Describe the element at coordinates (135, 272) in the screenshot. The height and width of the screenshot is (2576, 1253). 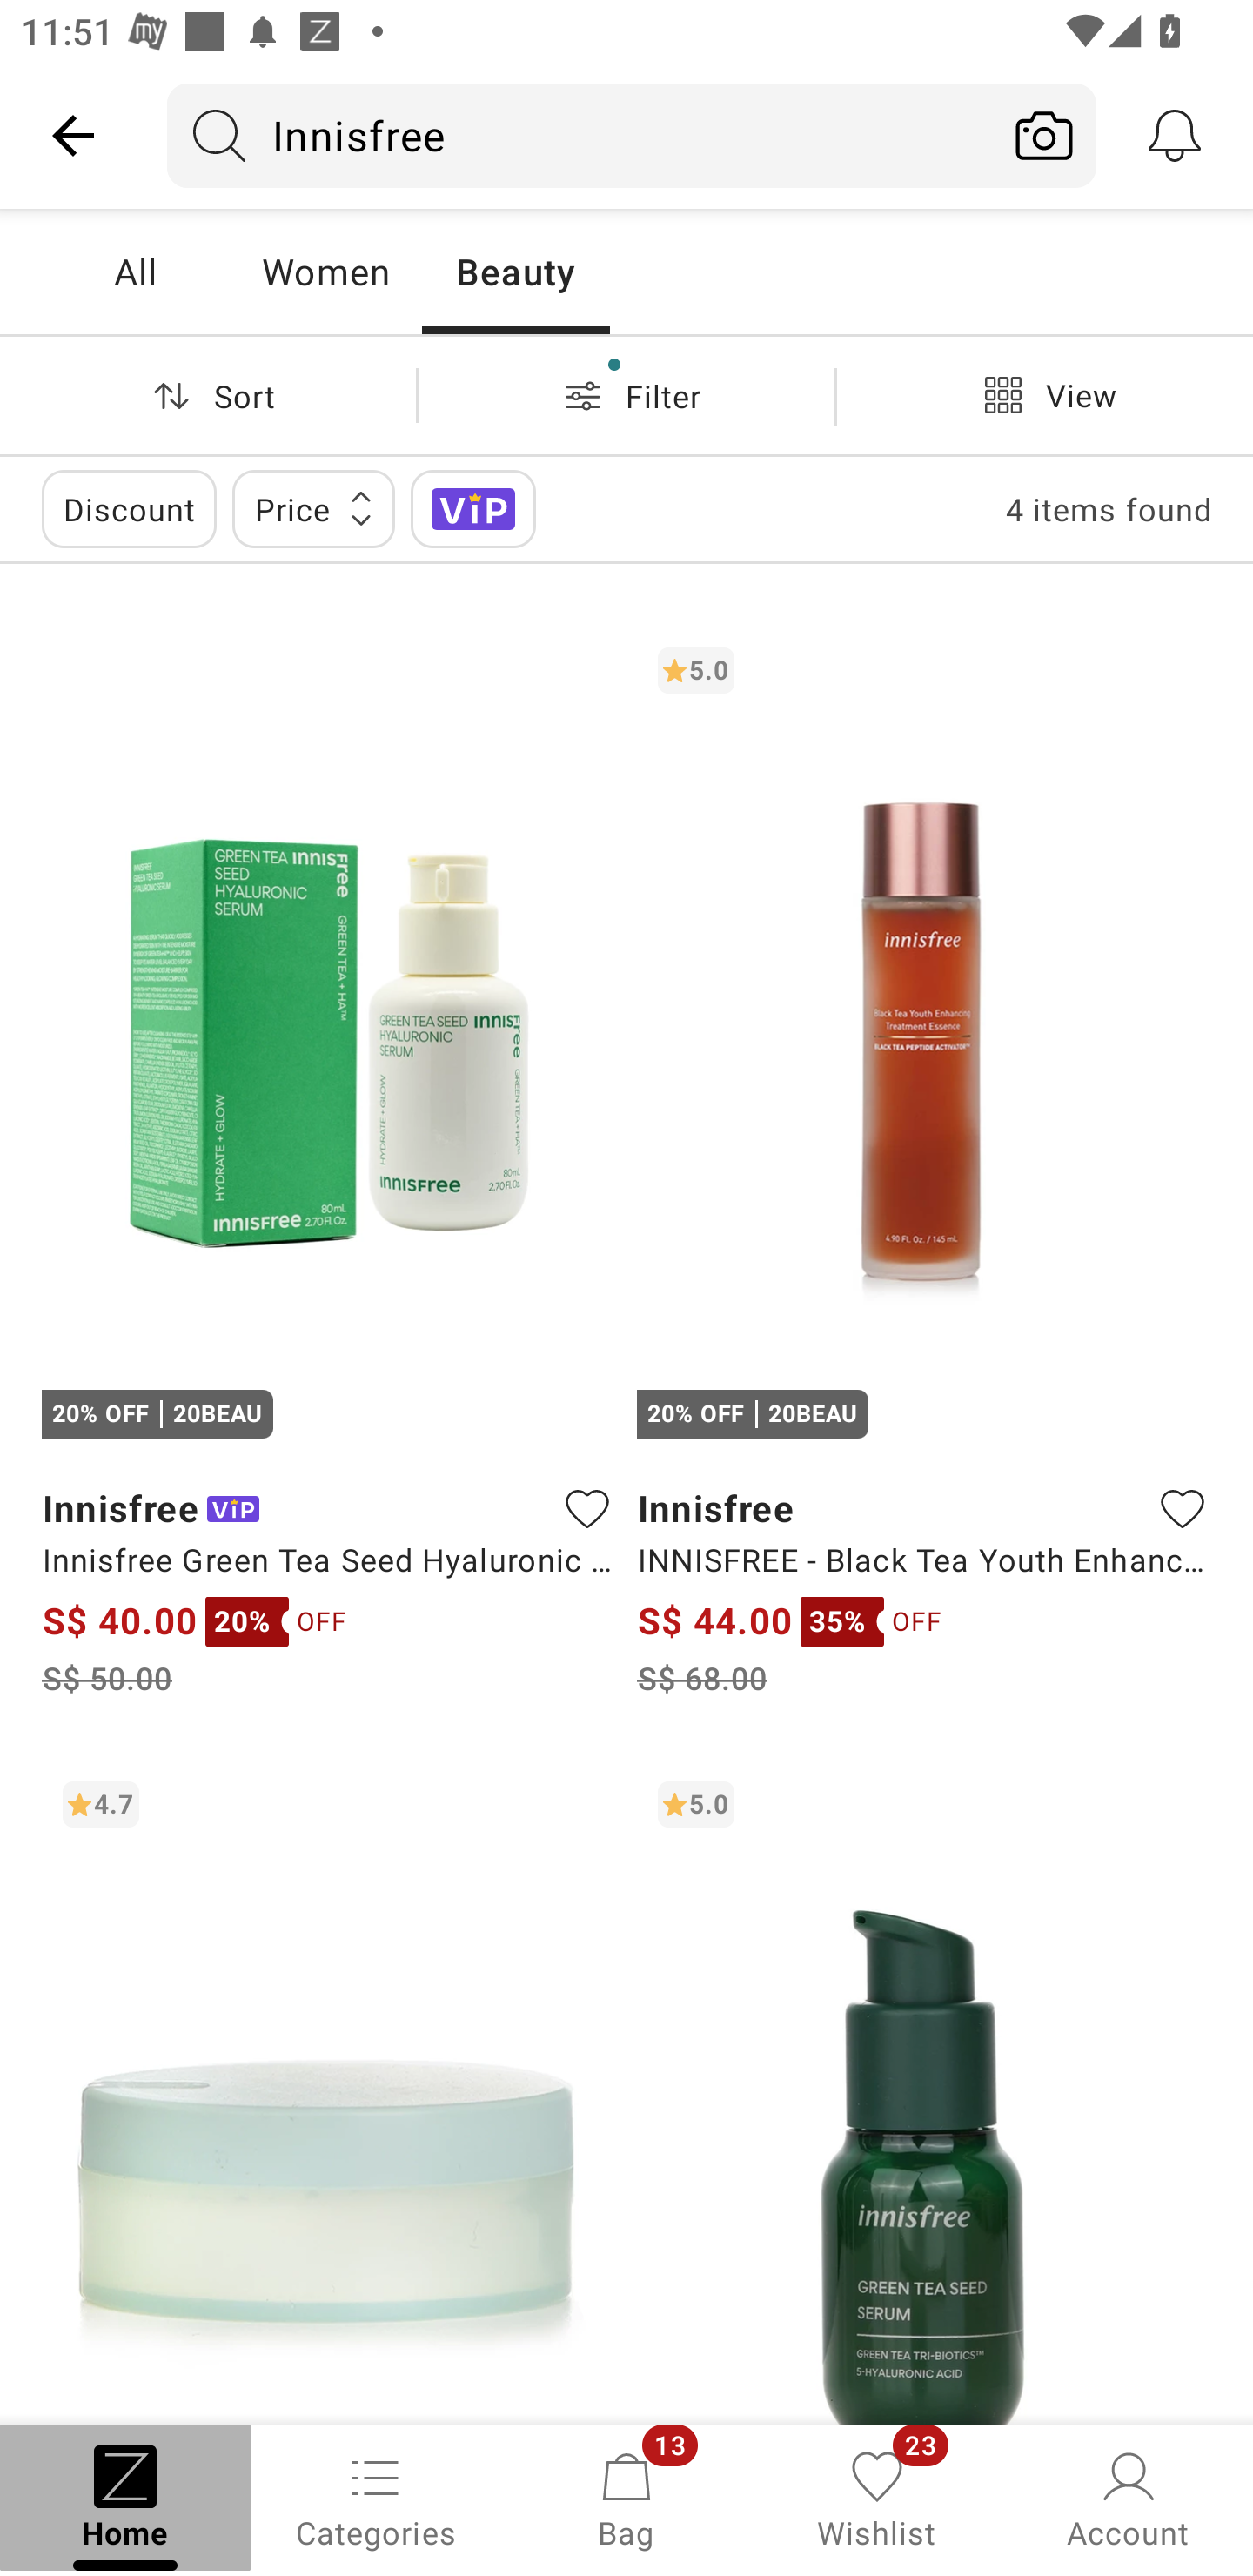
I see `All` at that location.